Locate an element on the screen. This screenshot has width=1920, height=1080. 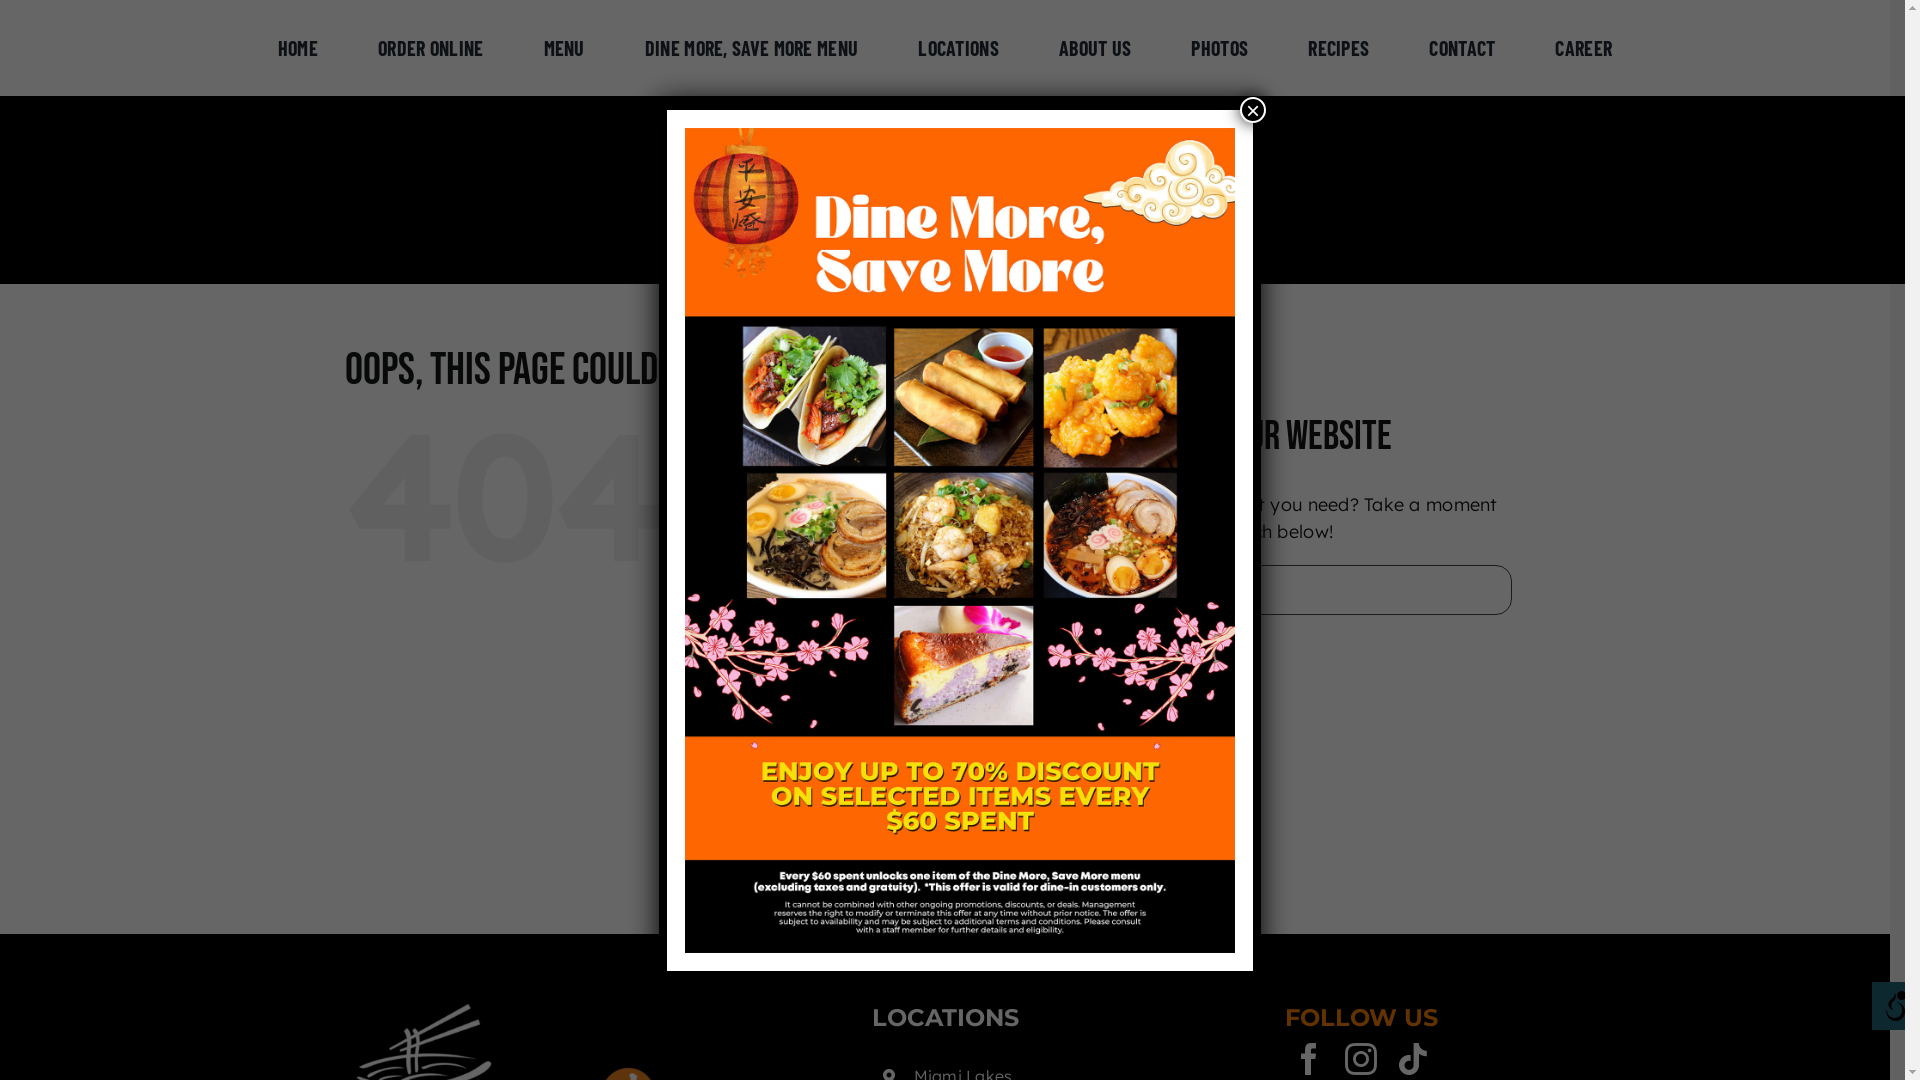
ORDER ONLINE is located at coordinates (431, 48).